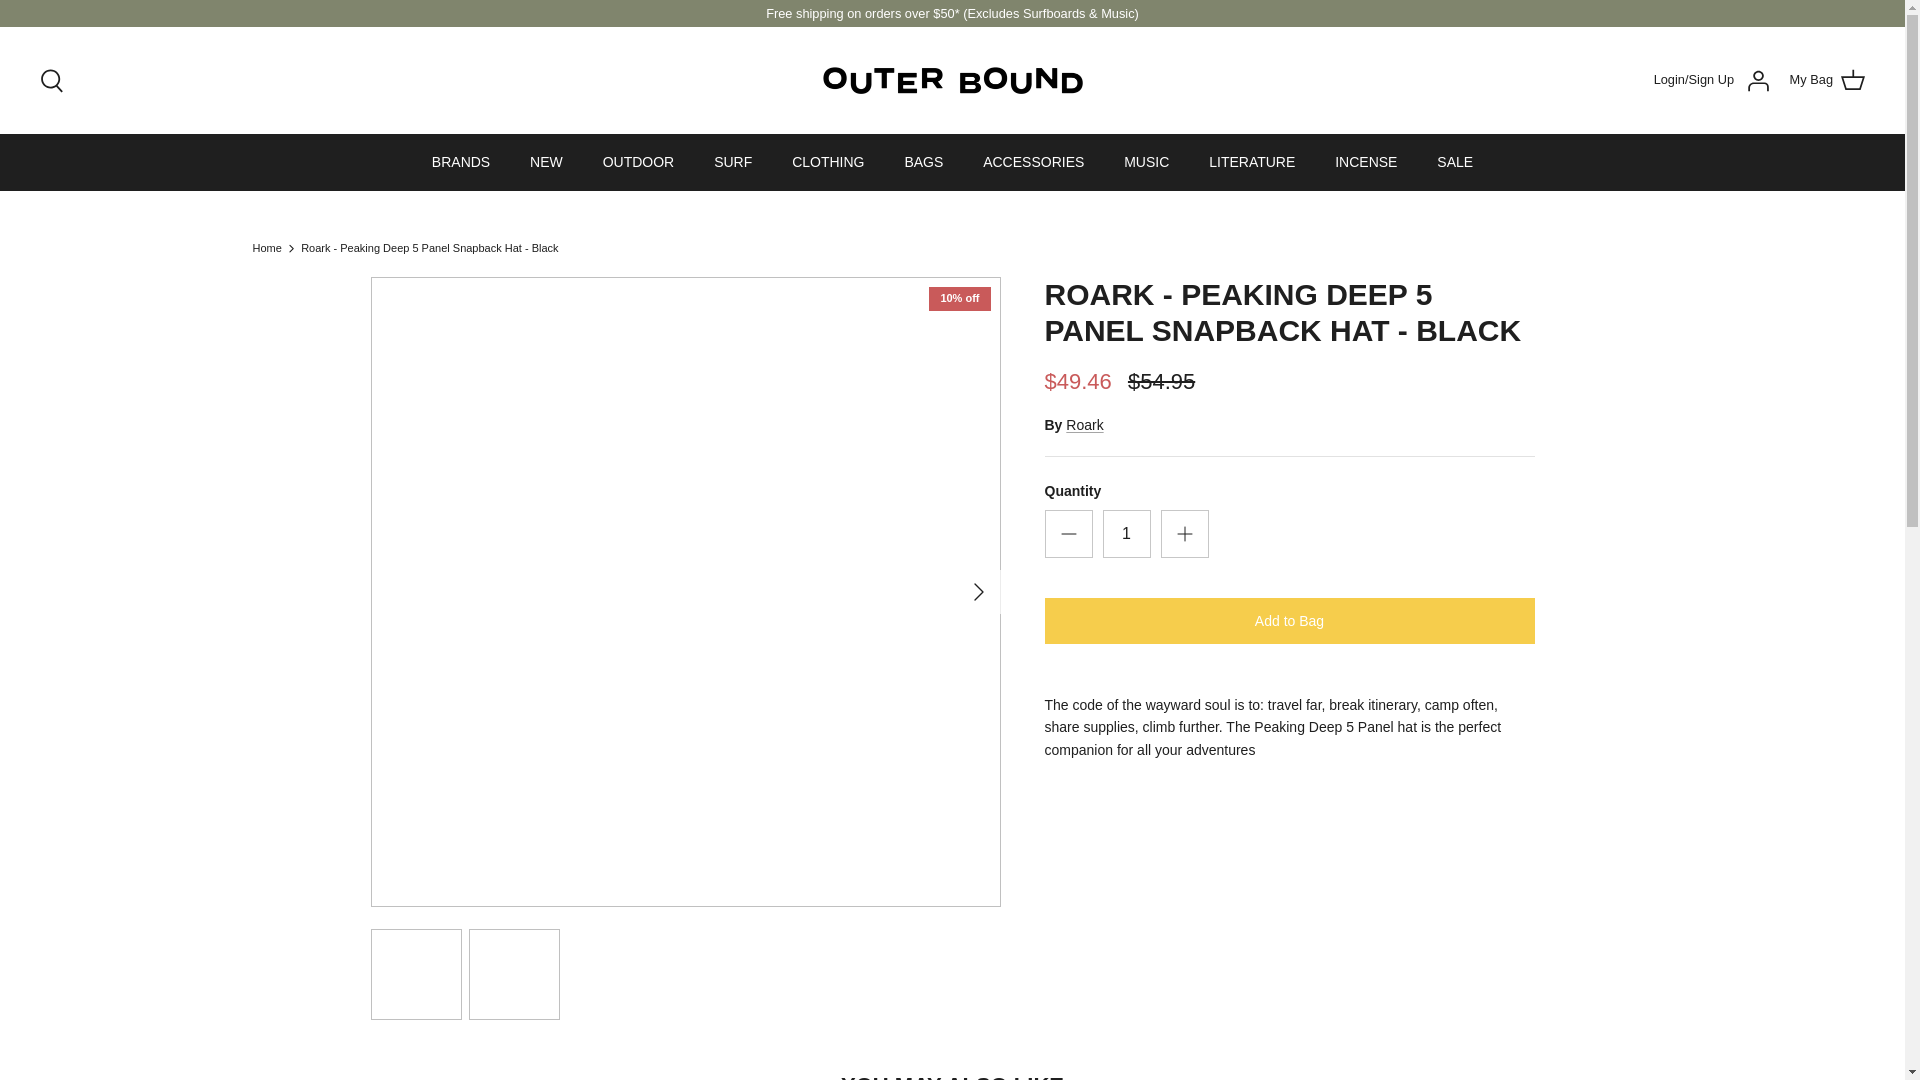 The height and width of the screenshot is (1080, 1920). What do you see at coordinates (1126, 534) in the screenshot?
I see `1` at bounding box center [1126, 534].